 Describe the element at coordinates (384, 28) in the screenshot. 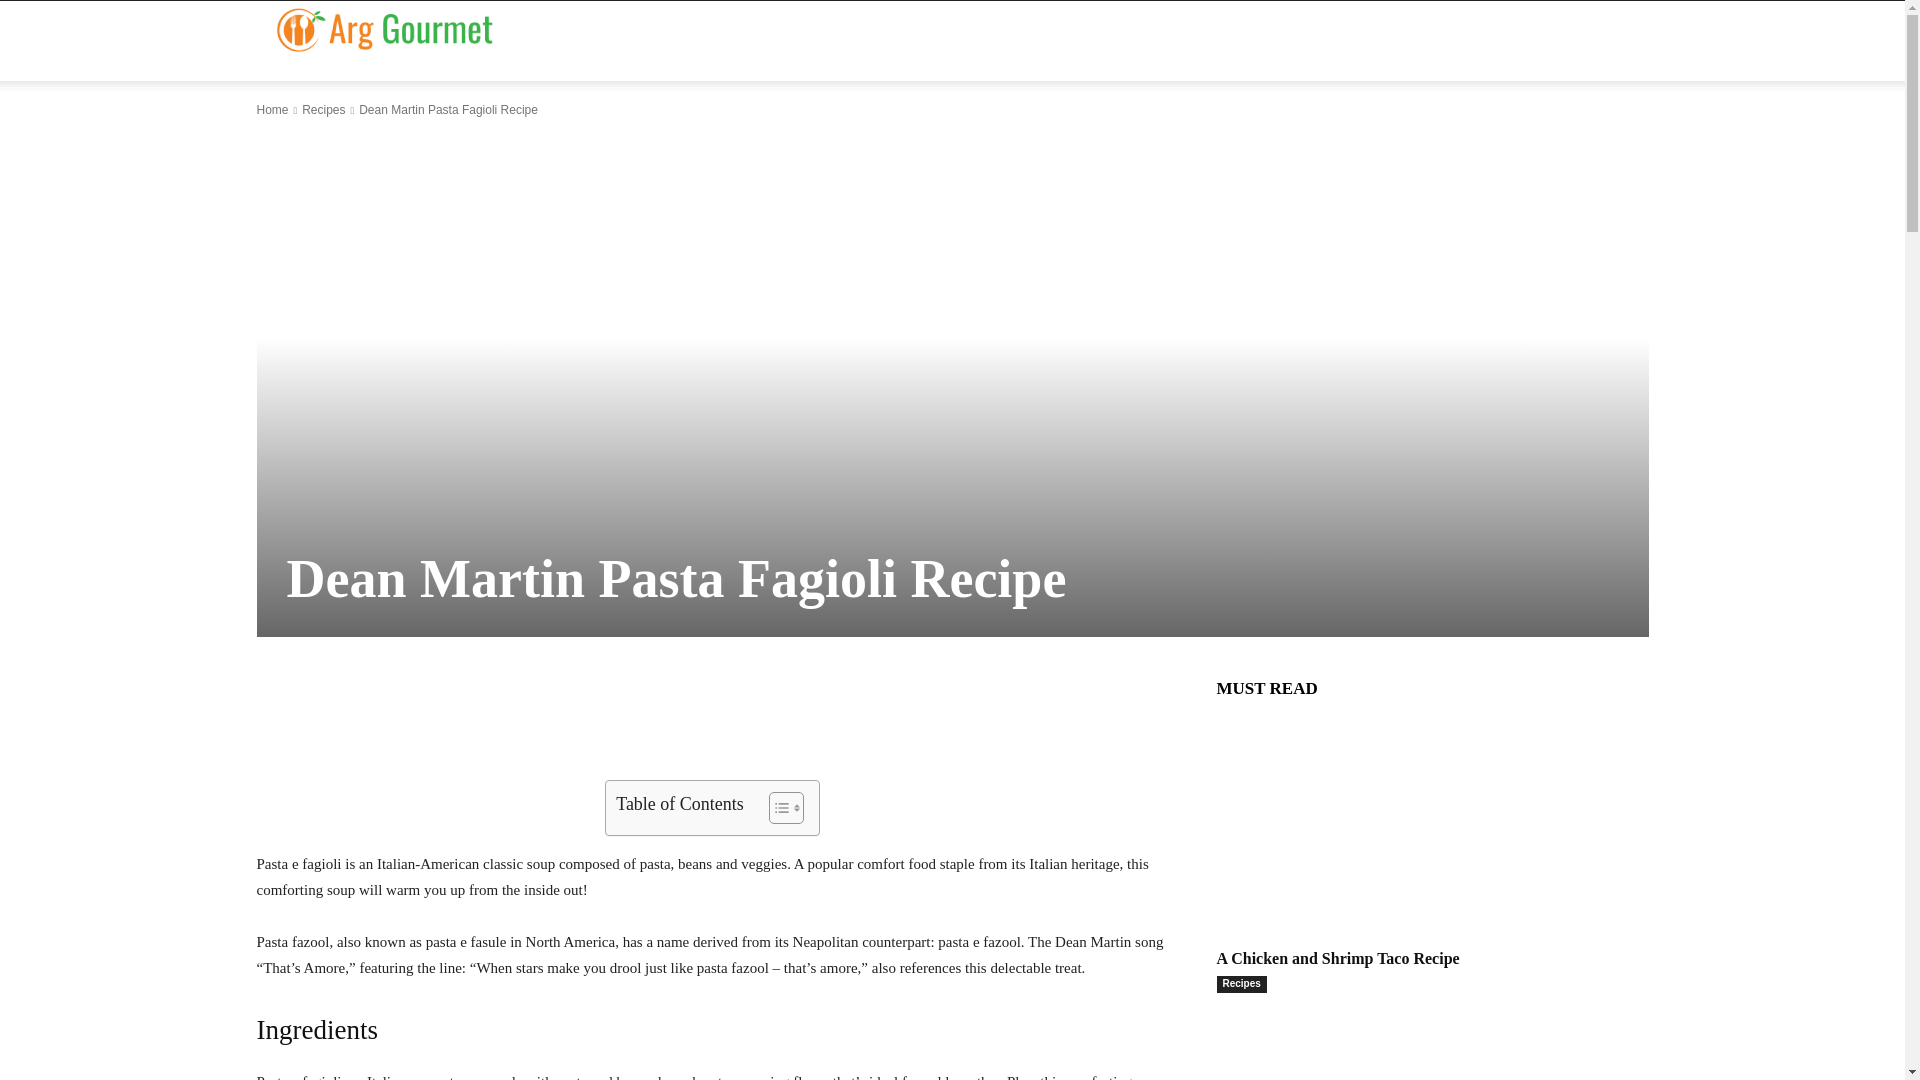

I see `Arg Gourmet` at that location.